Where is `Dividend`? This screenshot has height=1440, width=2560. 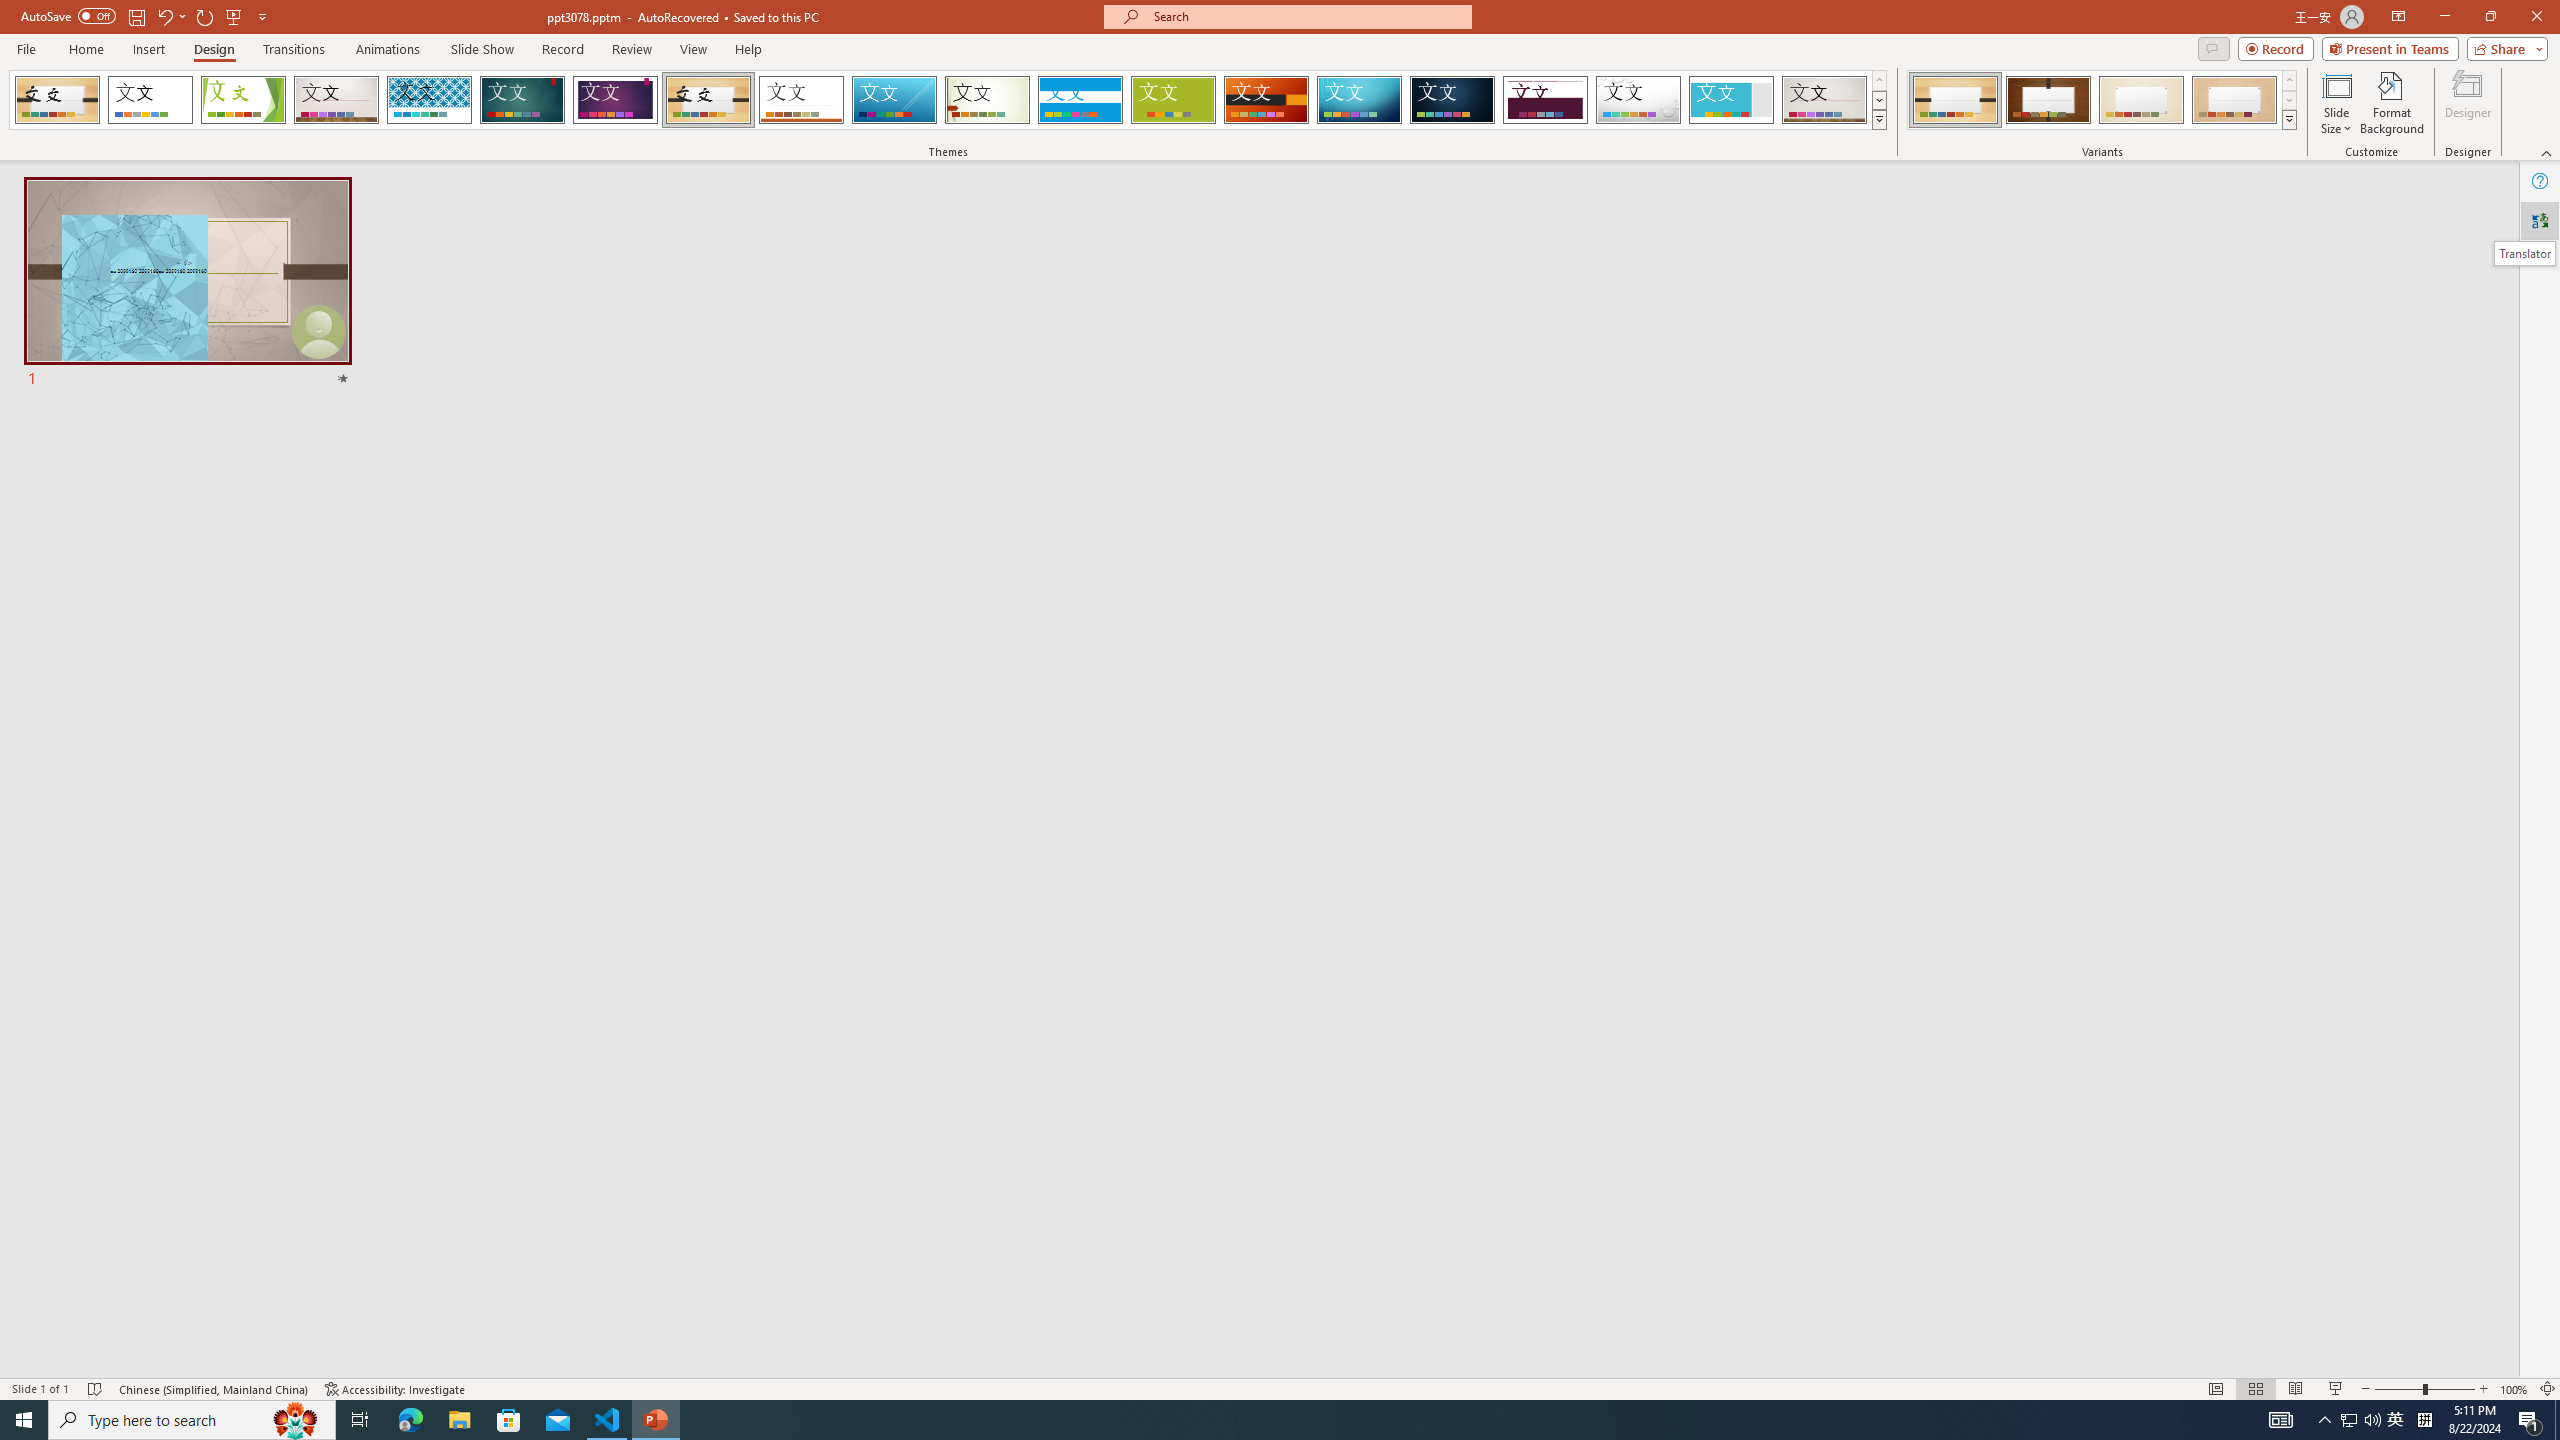
Dividend is located at coordinates (1546, 100).